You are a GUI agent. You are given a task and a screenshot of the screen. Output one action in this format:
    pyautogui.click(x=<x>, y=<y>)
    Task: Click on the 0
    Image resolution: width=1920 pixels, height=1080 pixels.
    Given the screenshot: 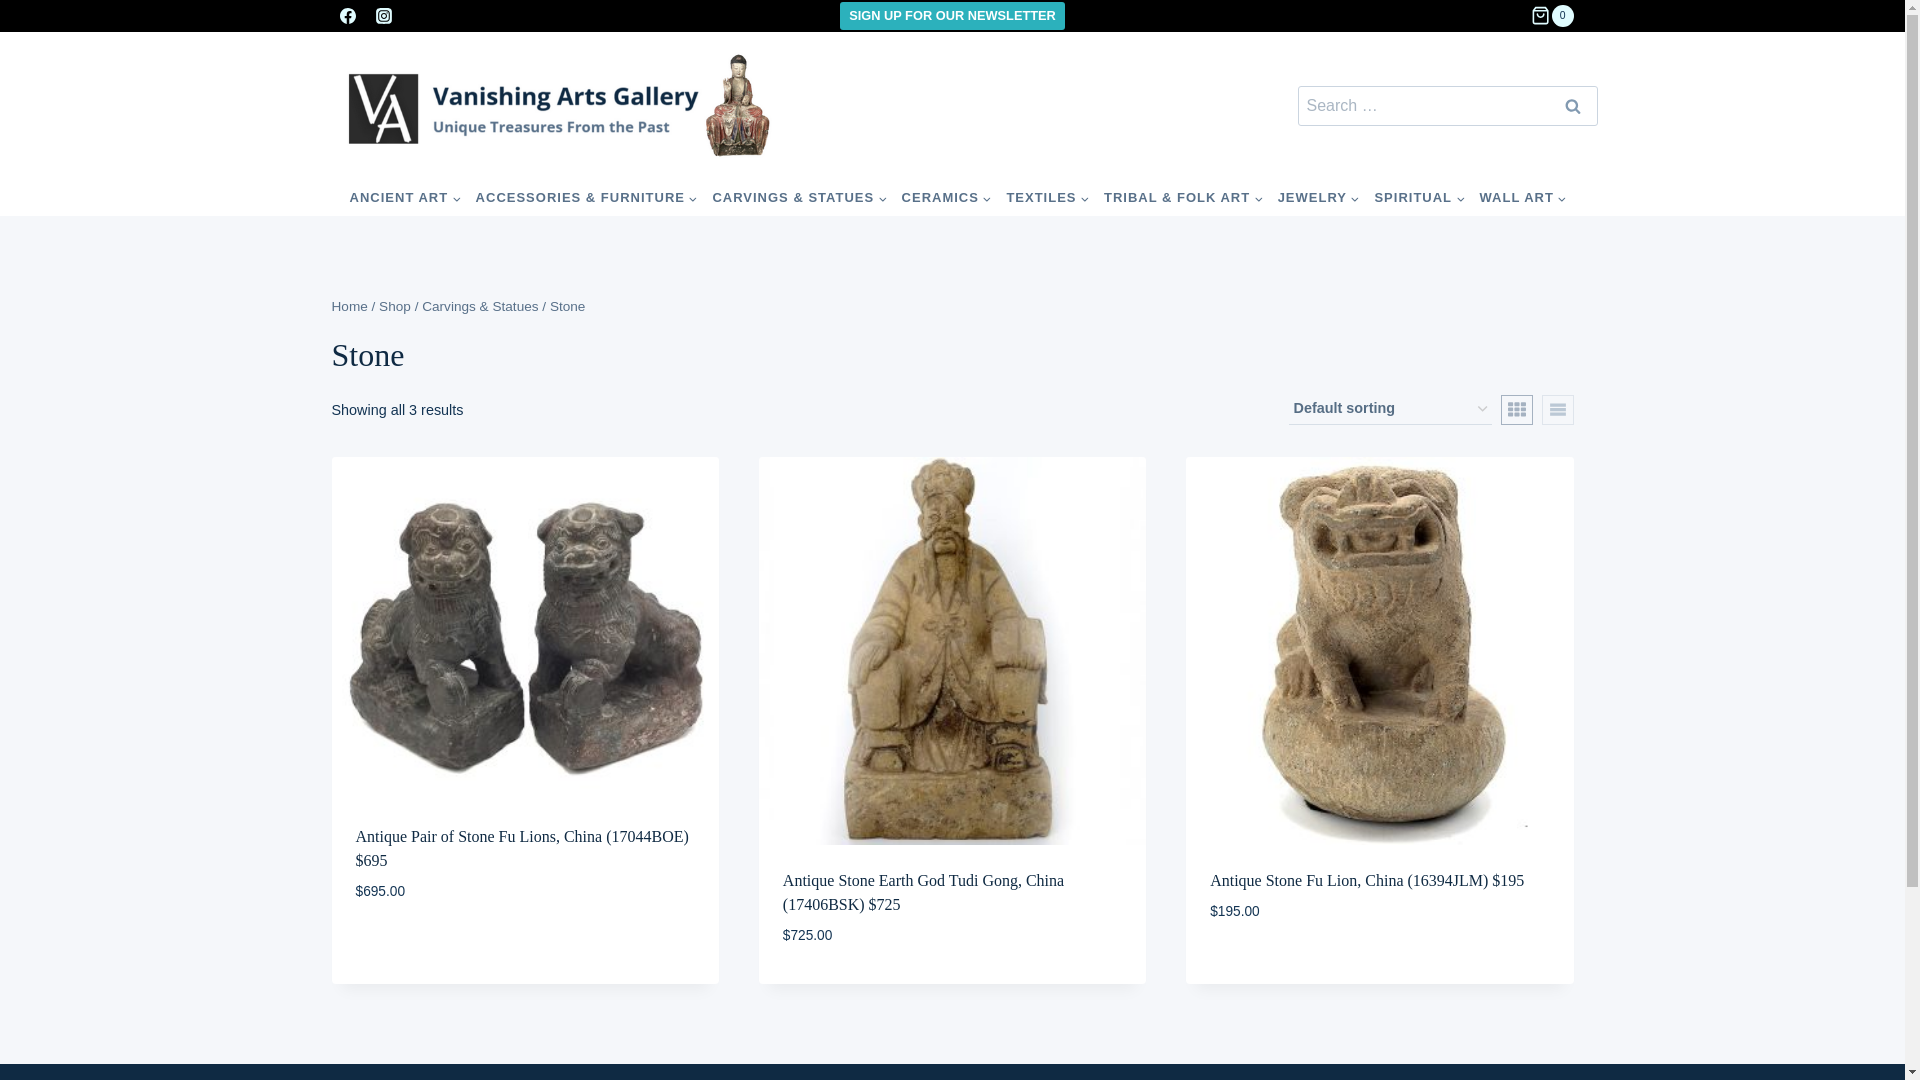 What is the action you would take?
    pyautogui.click(x=1551, y=16)
    